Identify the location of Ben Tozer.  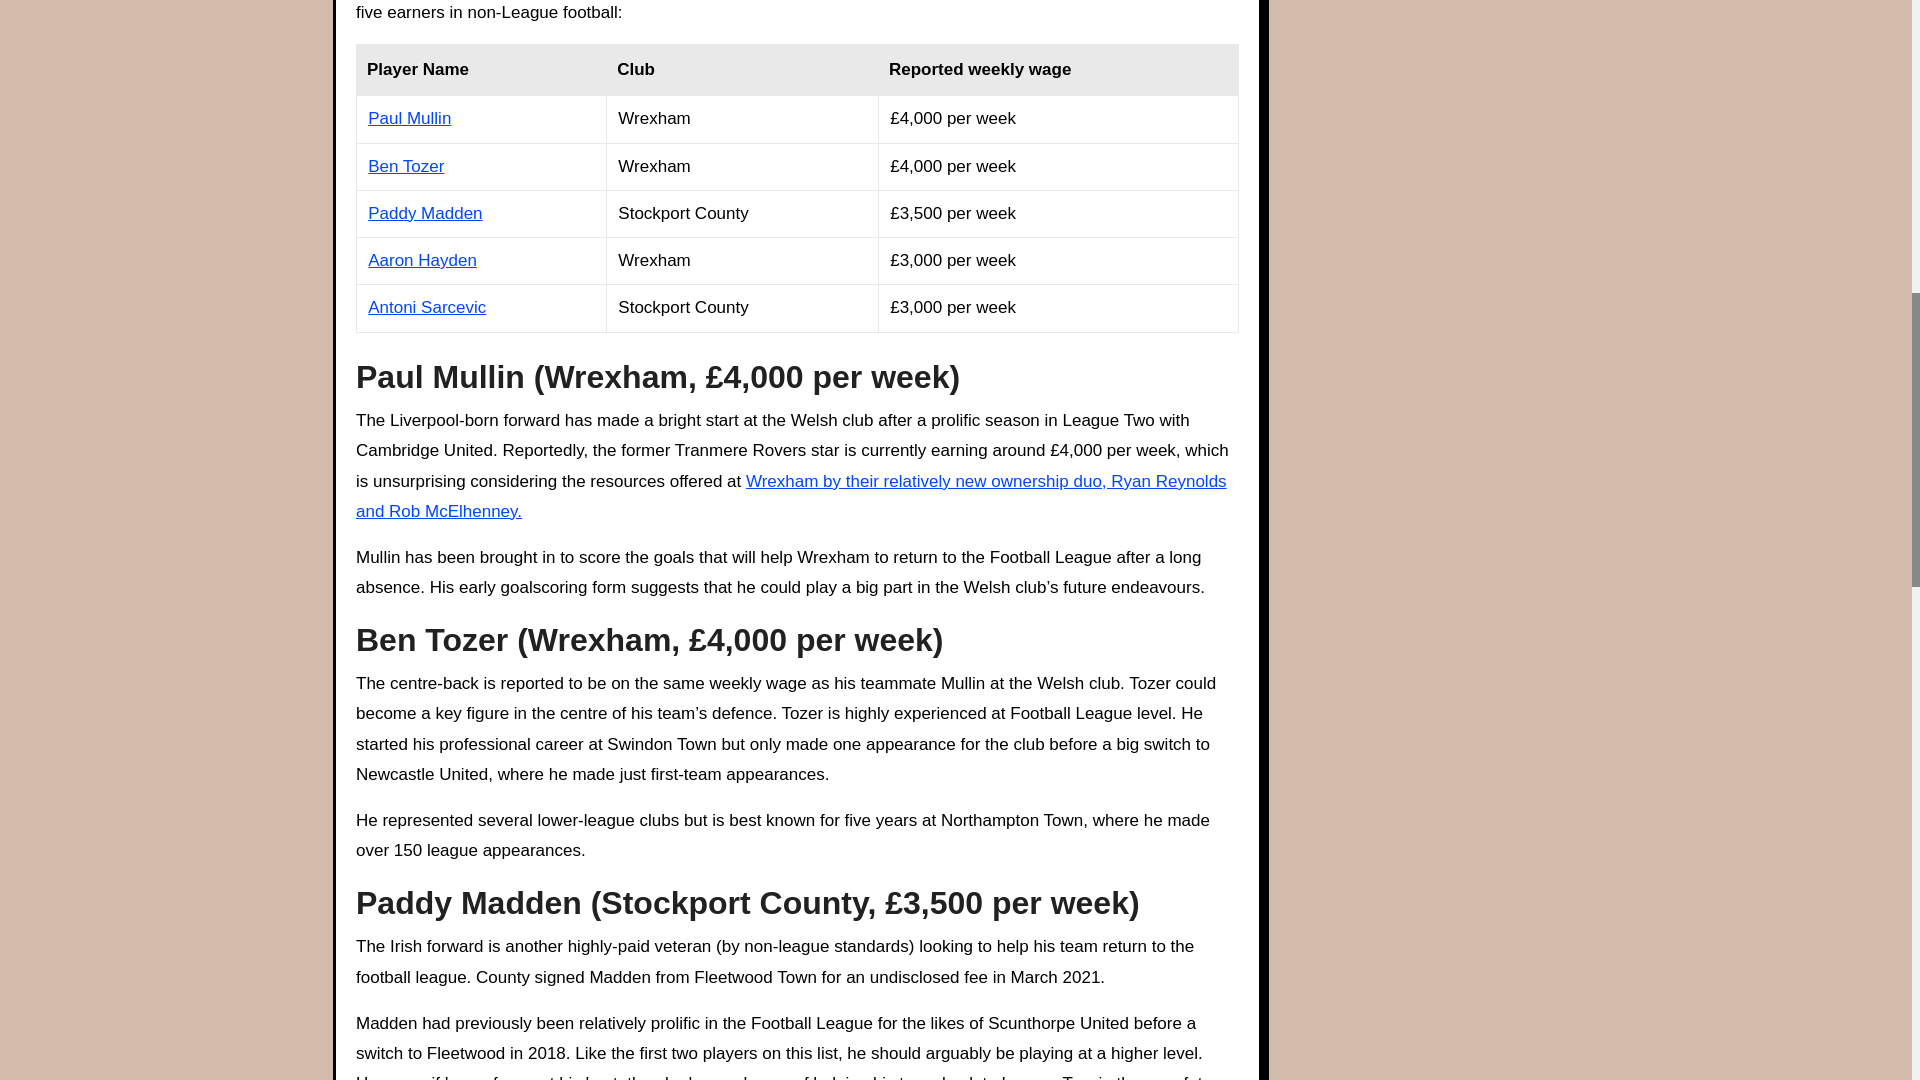
(406, 164).